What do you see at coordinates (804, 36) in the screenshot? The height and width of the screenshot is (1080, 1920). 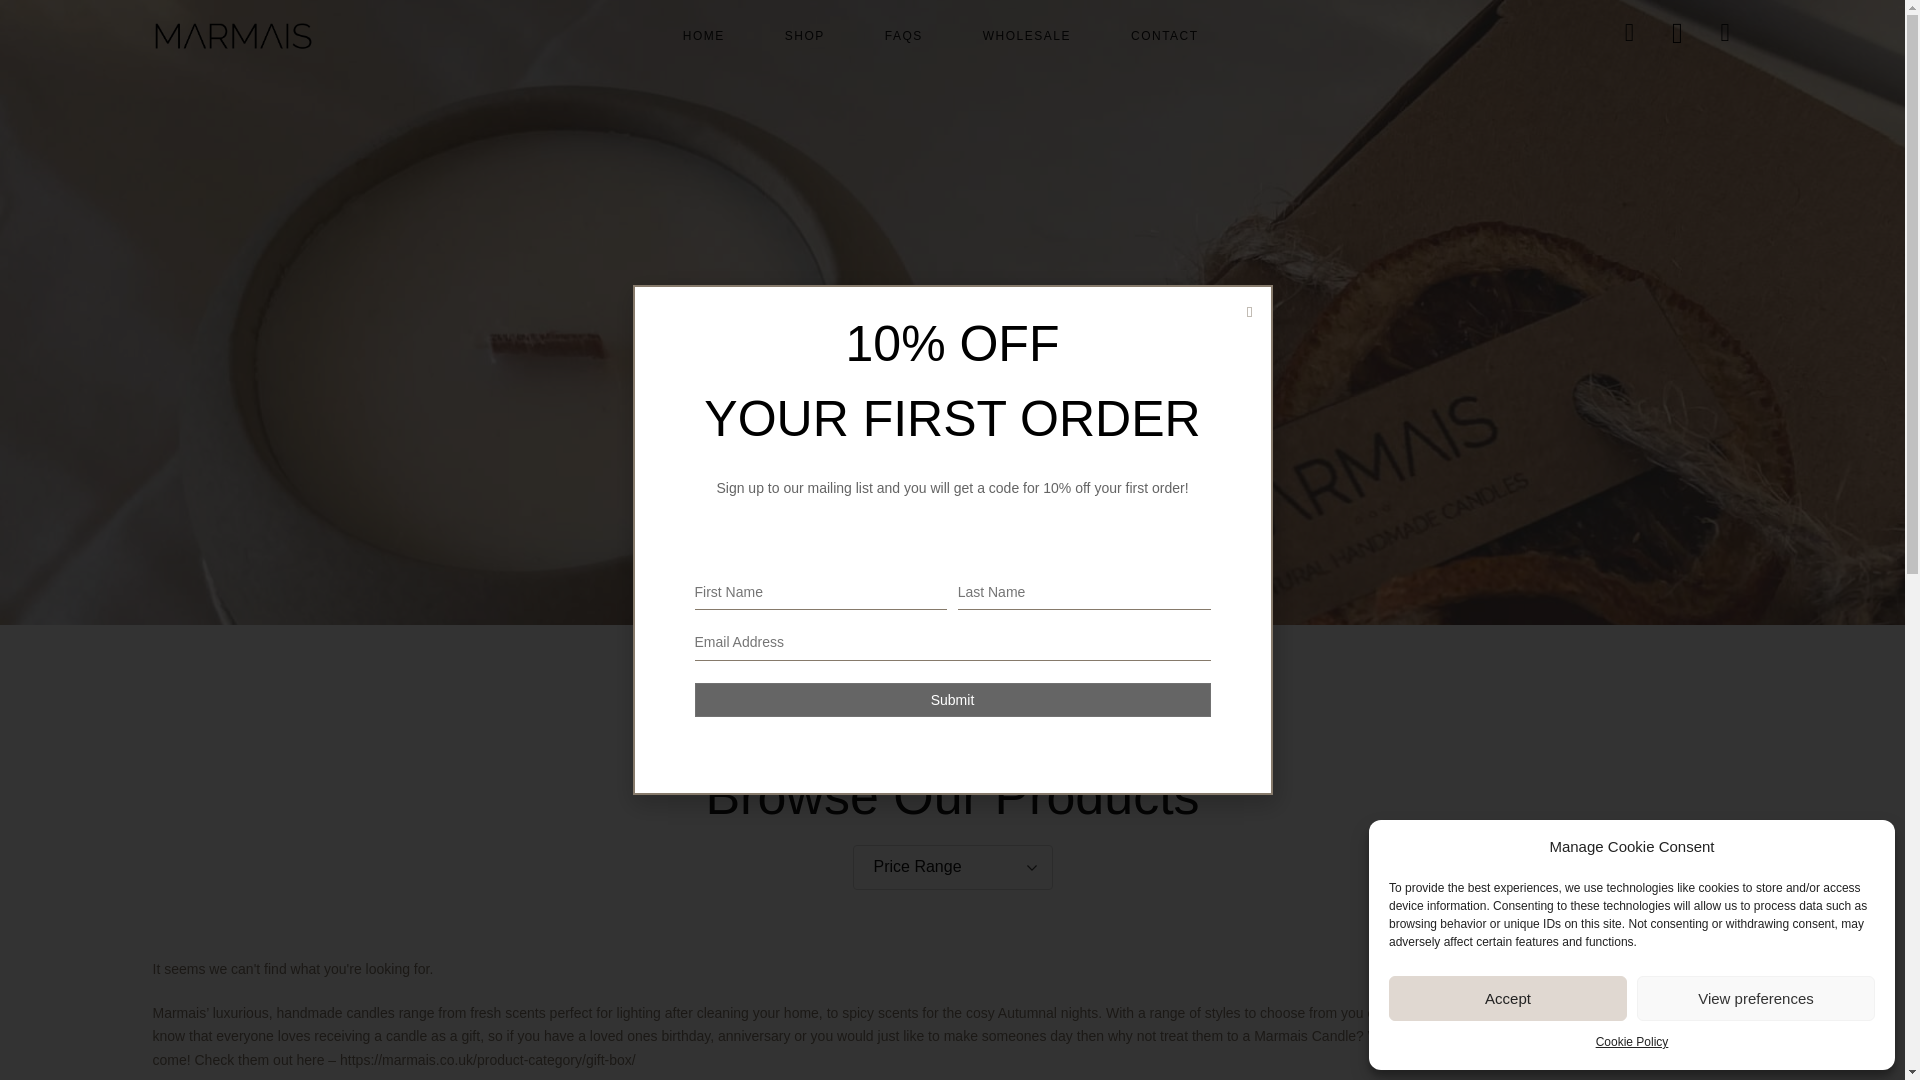 I see `SHOP` at bounding box center [804, 36].